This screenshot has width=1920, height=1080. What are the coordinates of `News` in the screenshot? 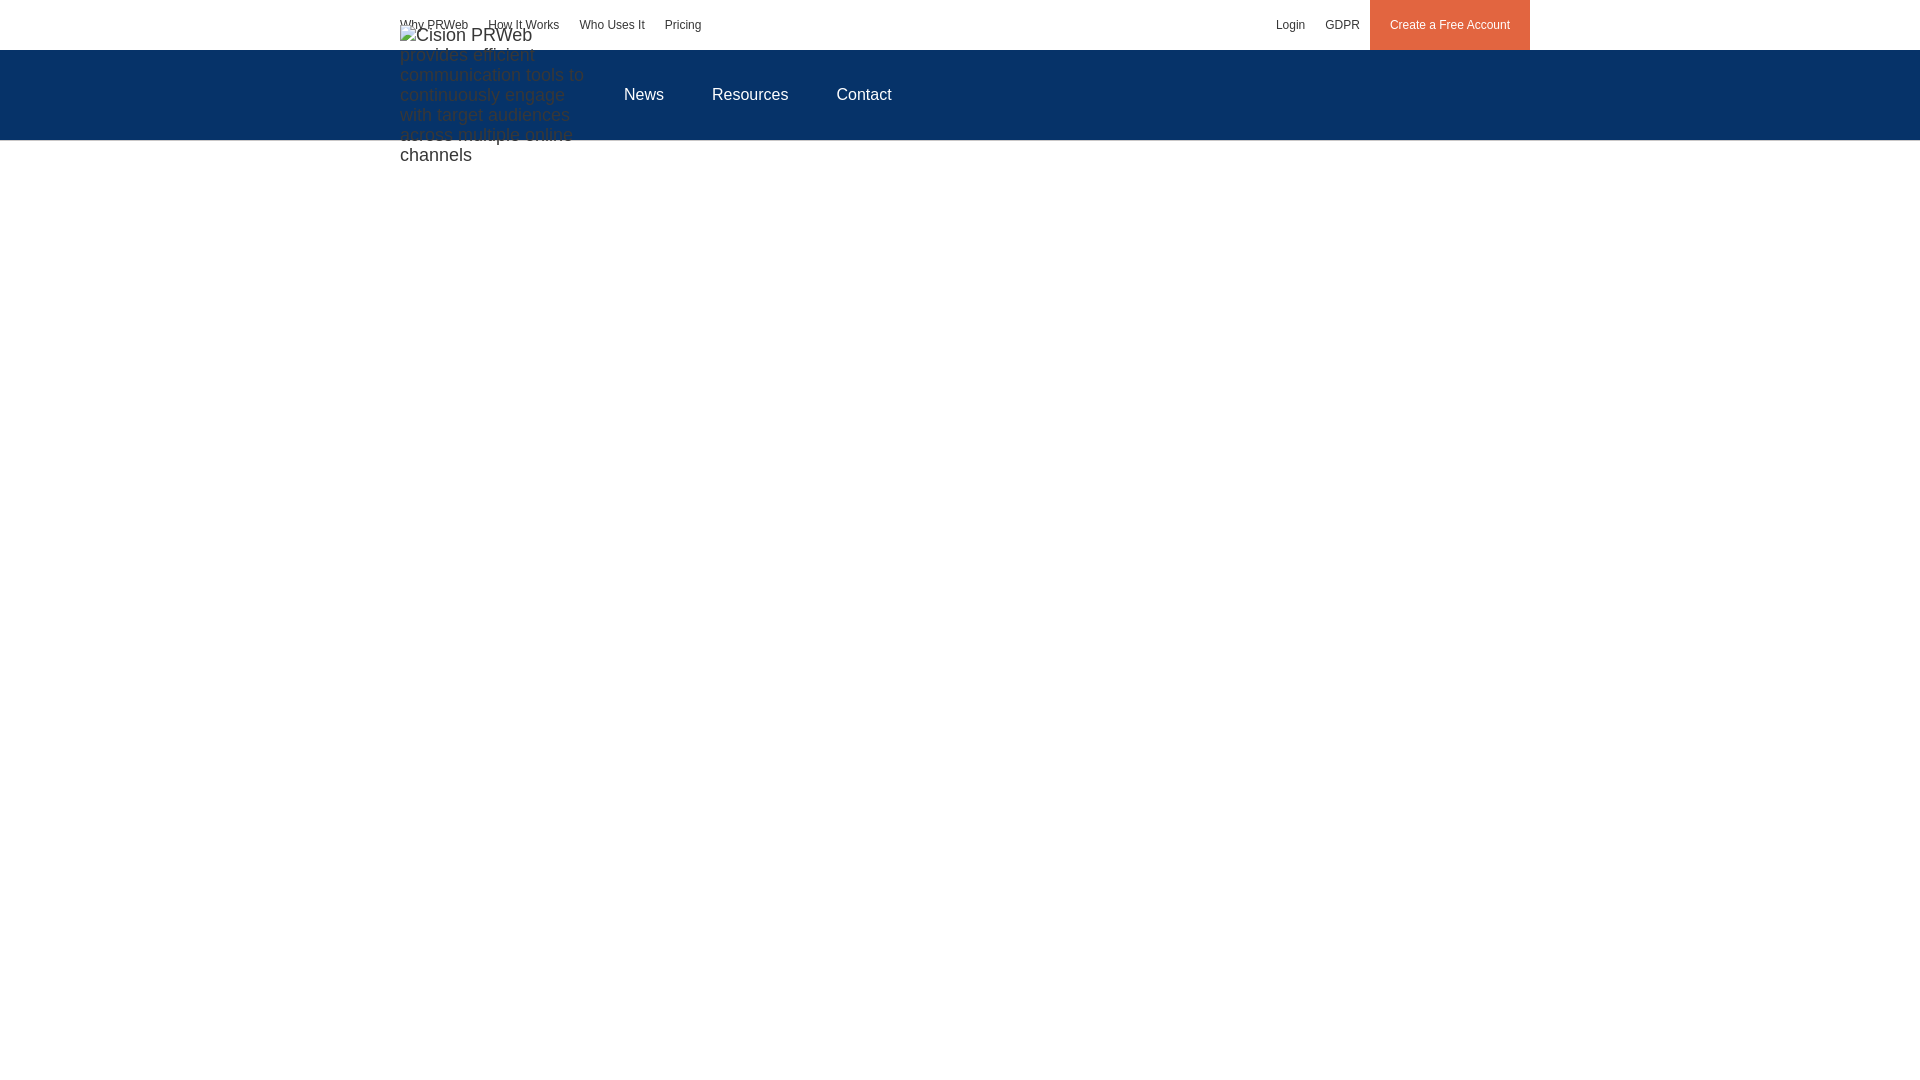 It's located at (643, 94).